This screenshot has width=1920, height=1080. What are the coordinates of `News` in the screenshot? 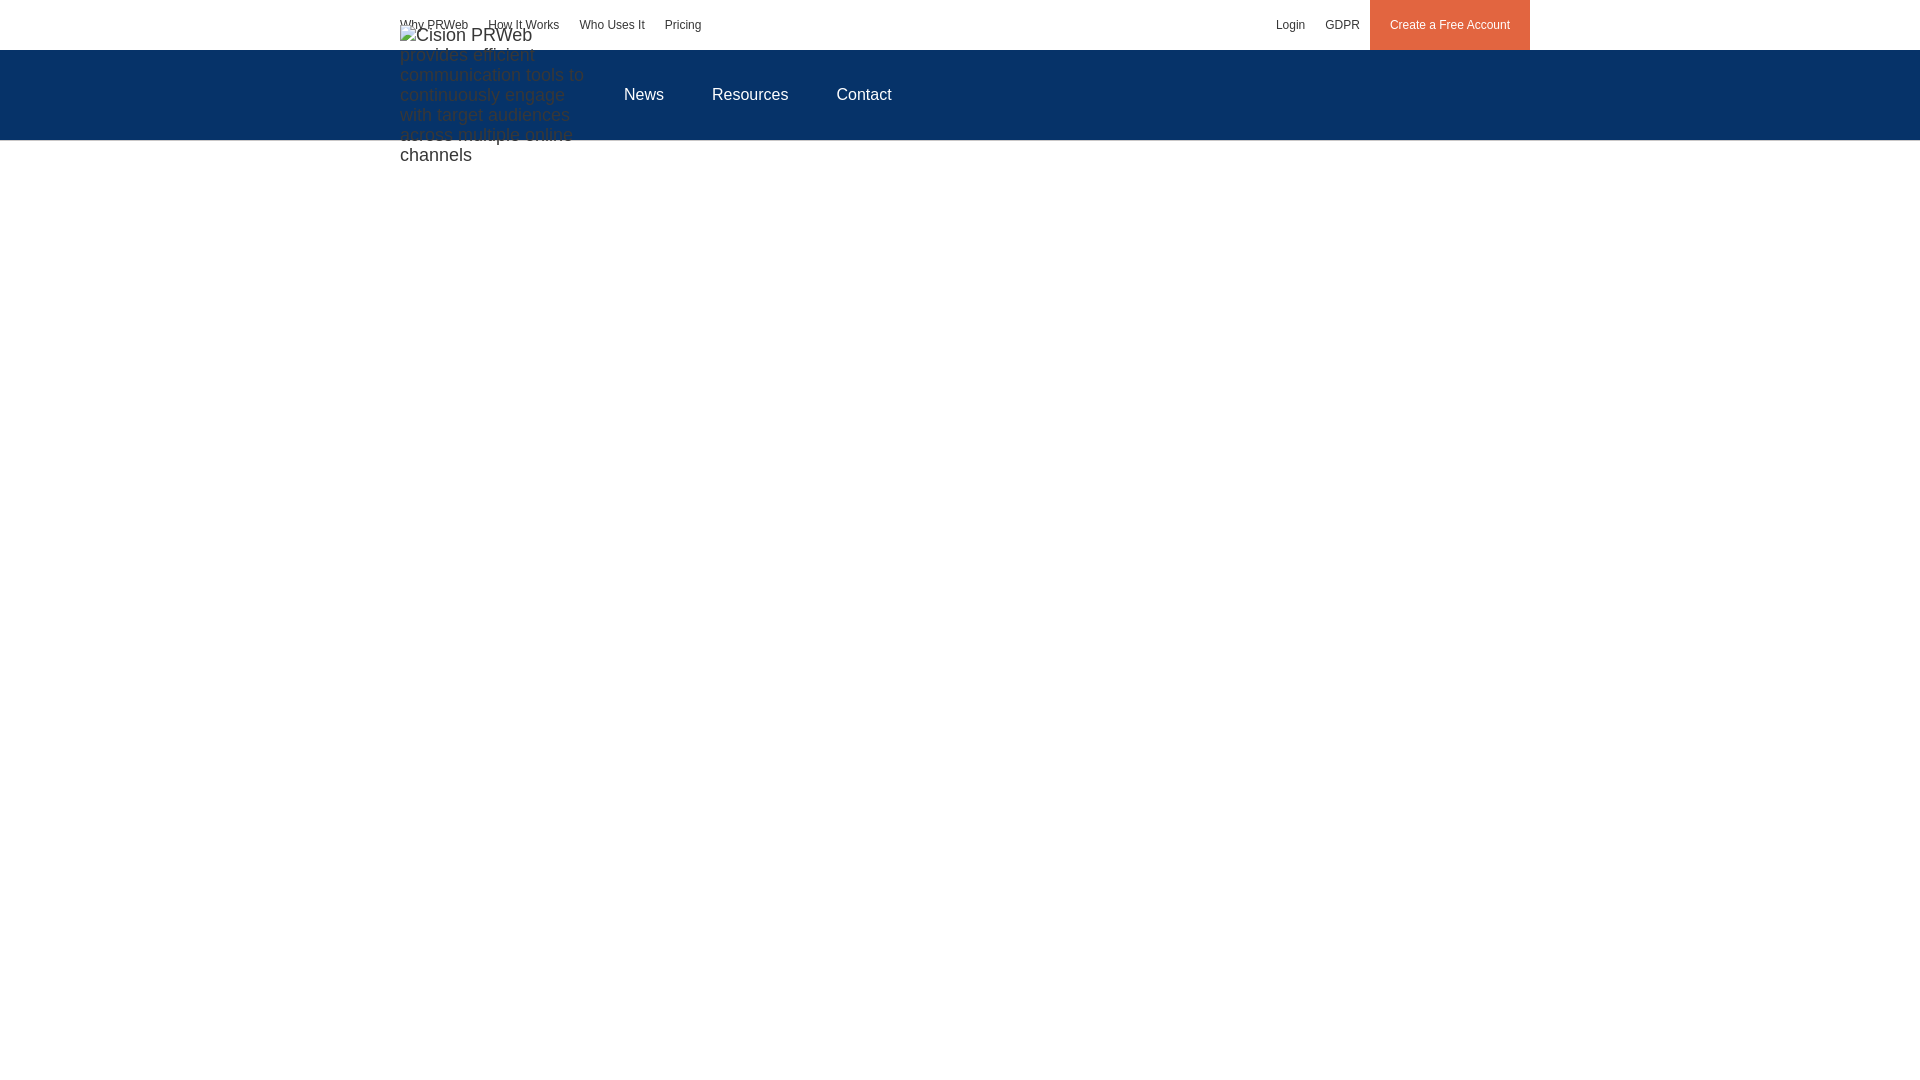 It's located at (643, 94).